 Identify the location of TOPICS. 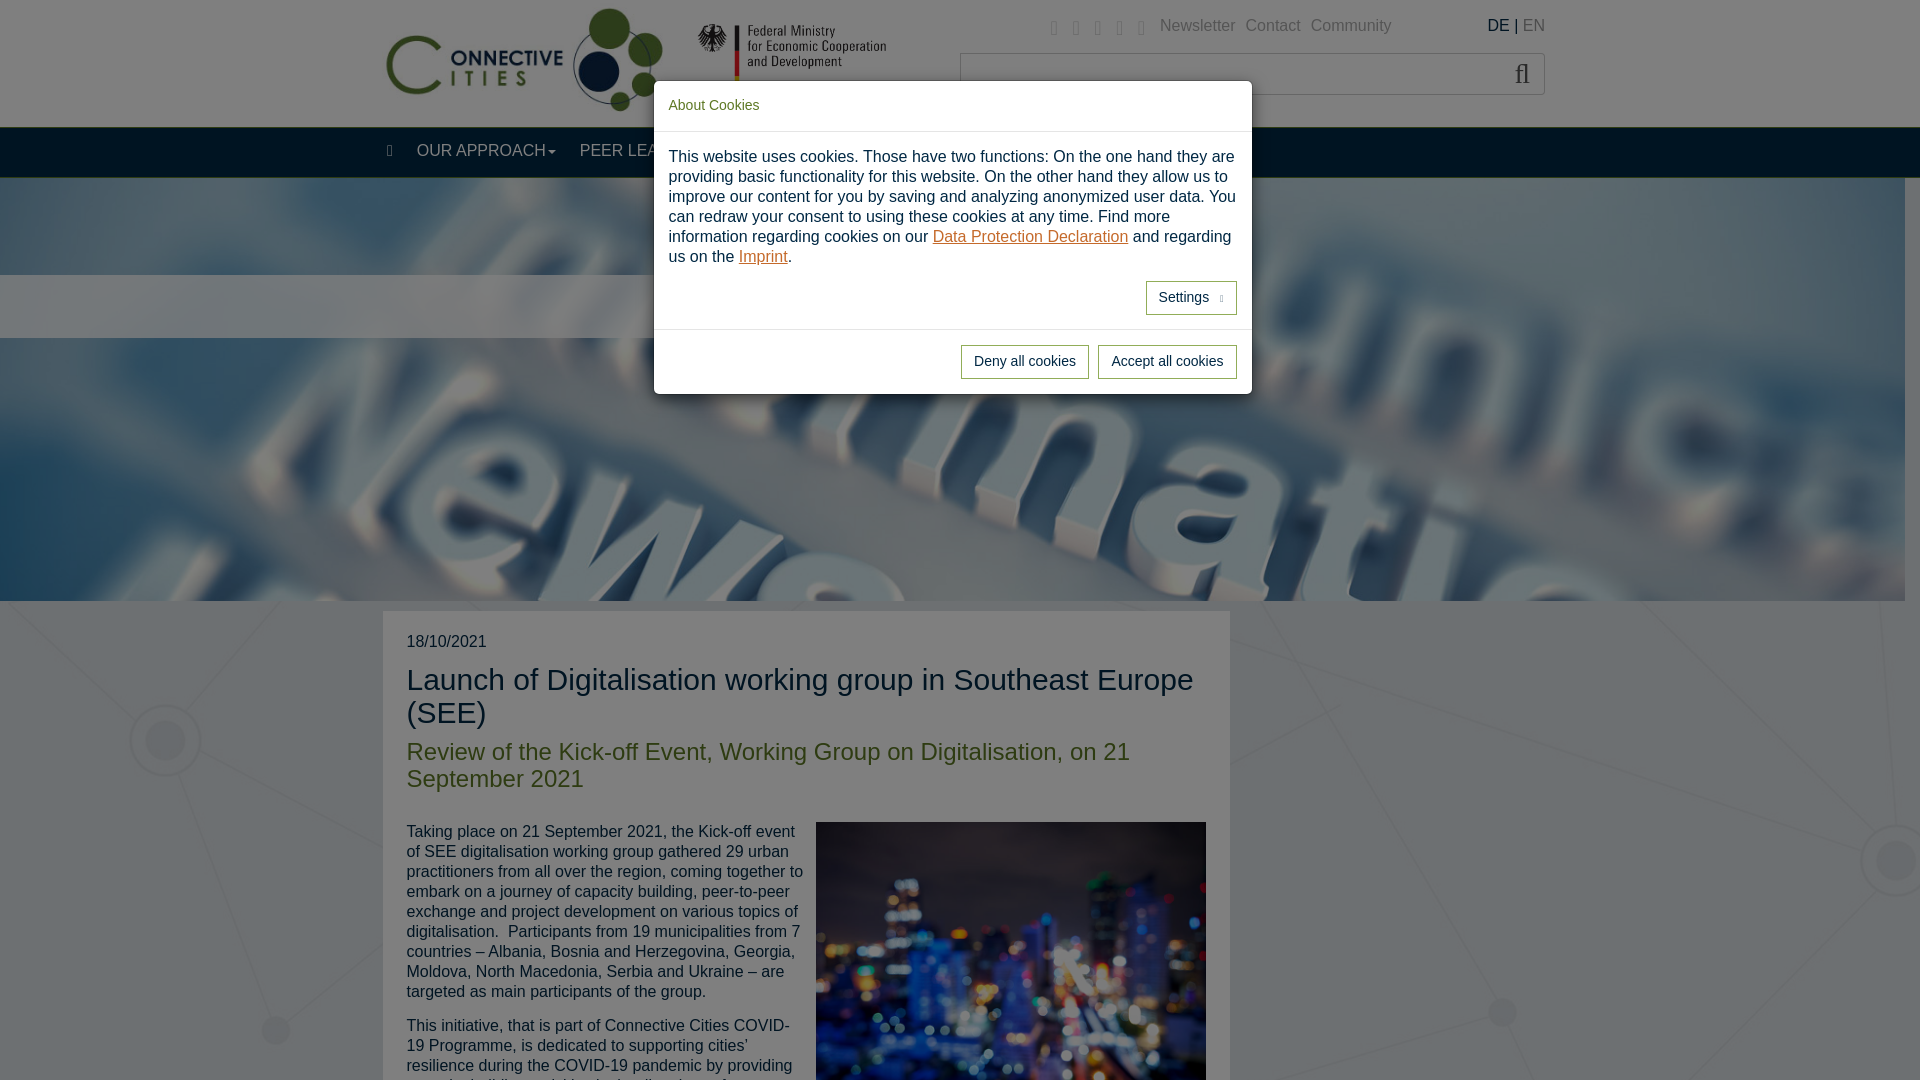
(893, 150).